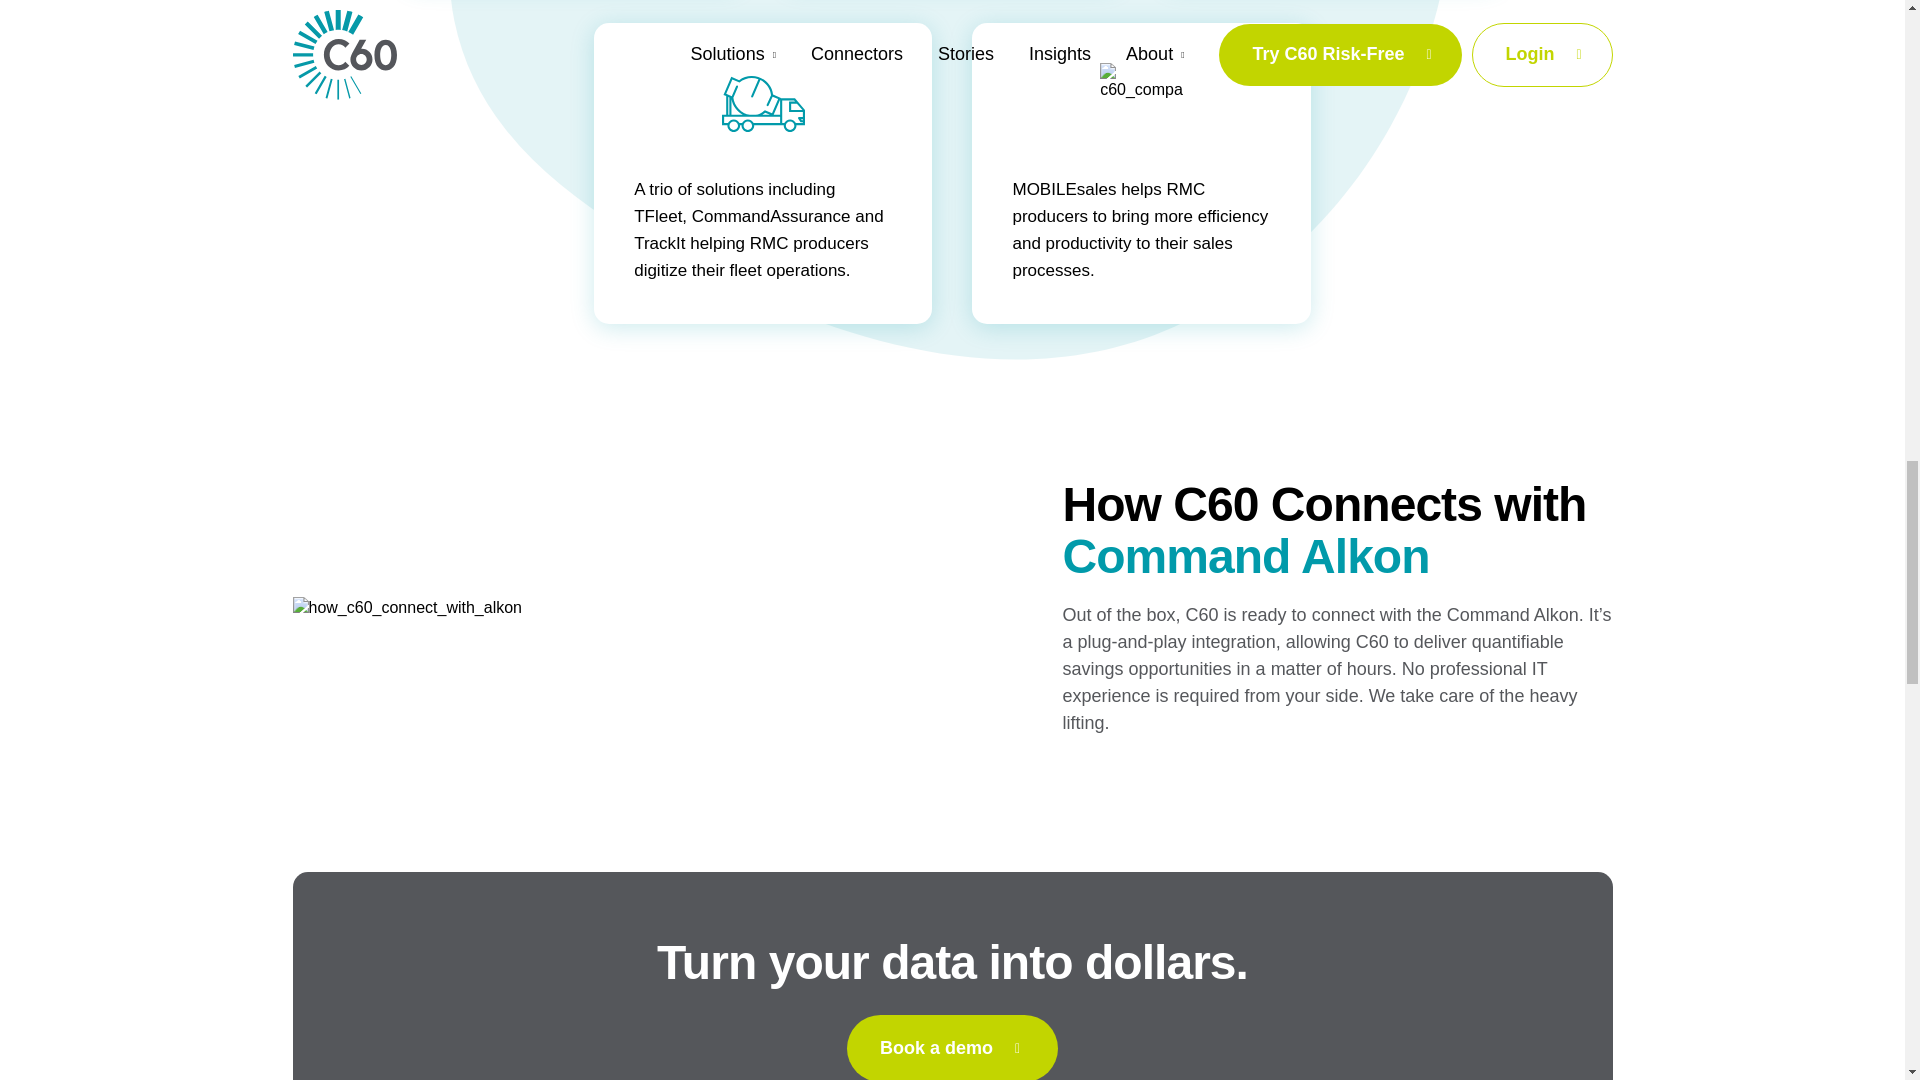 The width and height of the screenshot is (1920, 1080). I want to click on Book a demo, so click(952, 1048).